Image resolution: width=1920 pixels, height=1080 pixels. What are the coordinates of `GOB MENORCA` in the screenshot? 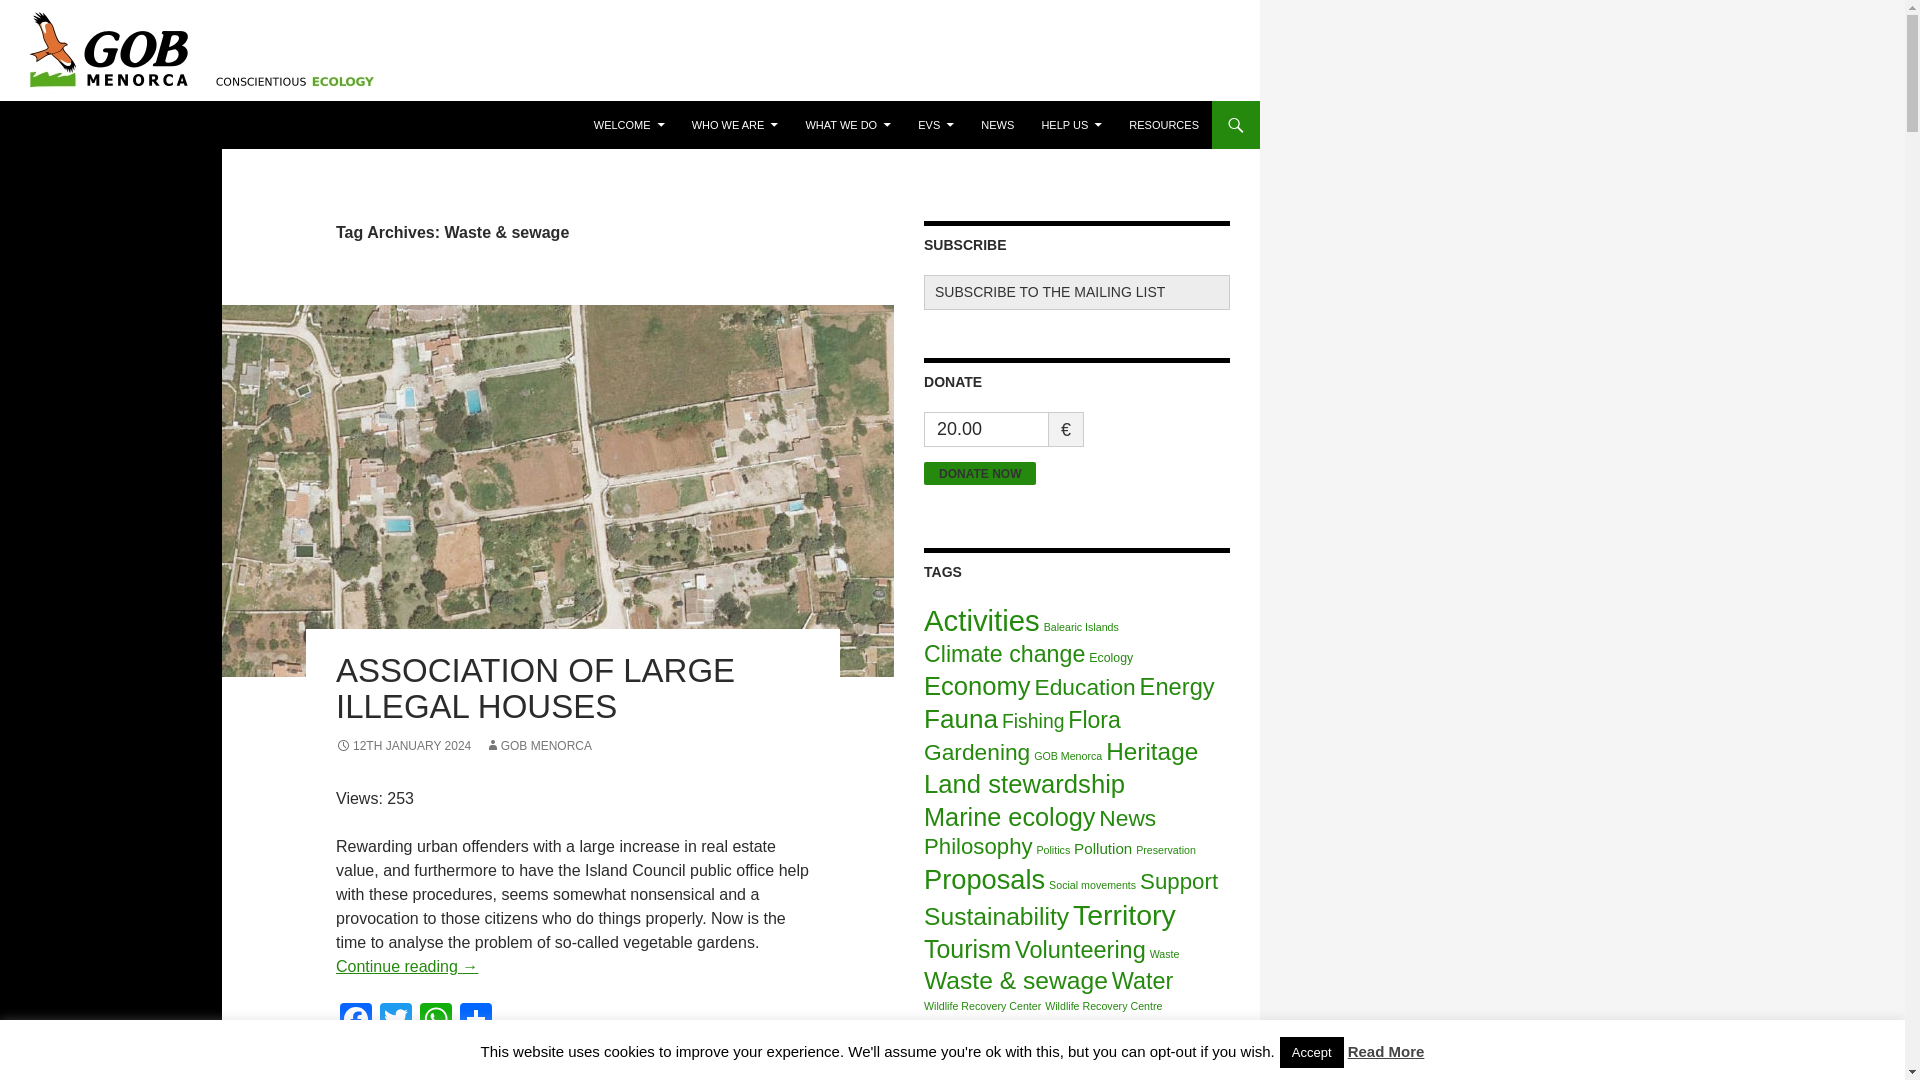 It's located at (538, 745).